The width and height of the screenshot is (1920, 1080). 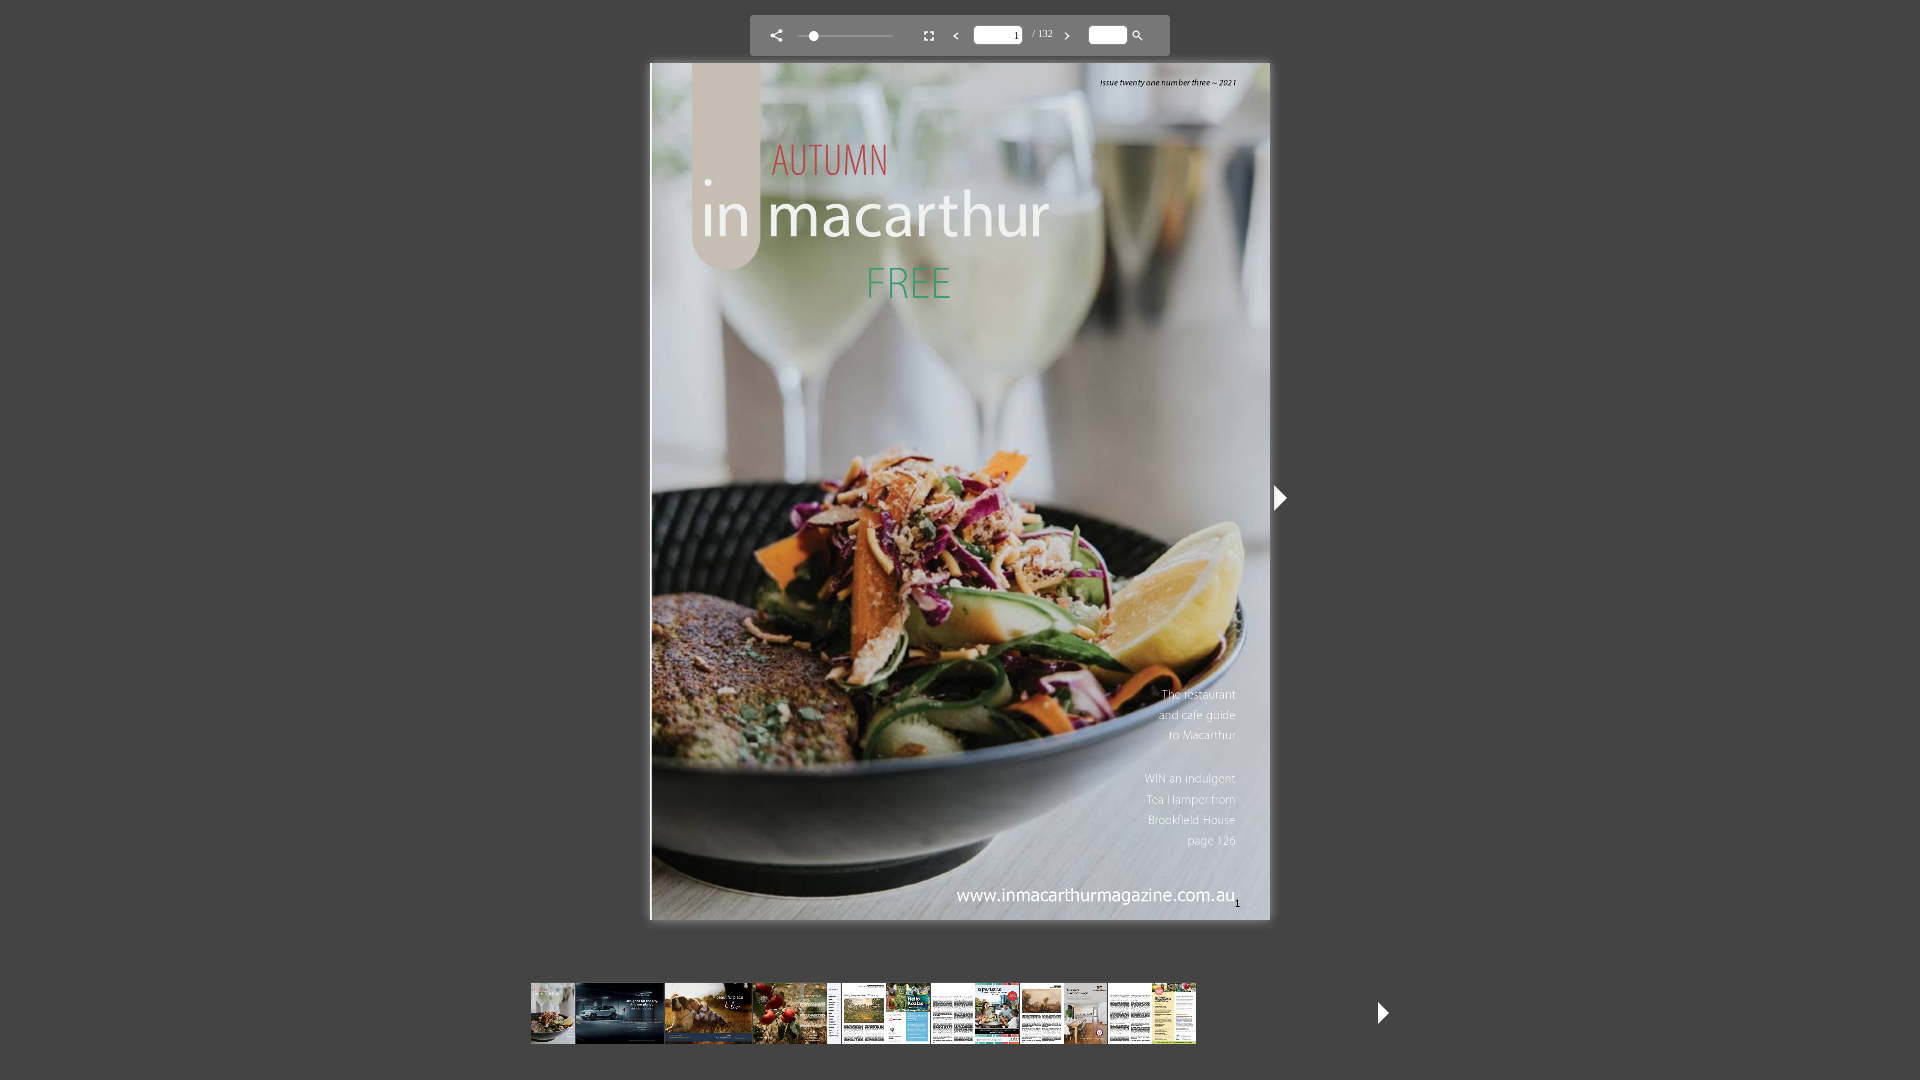 I want to click on Scale , so click(x=852, y=36).